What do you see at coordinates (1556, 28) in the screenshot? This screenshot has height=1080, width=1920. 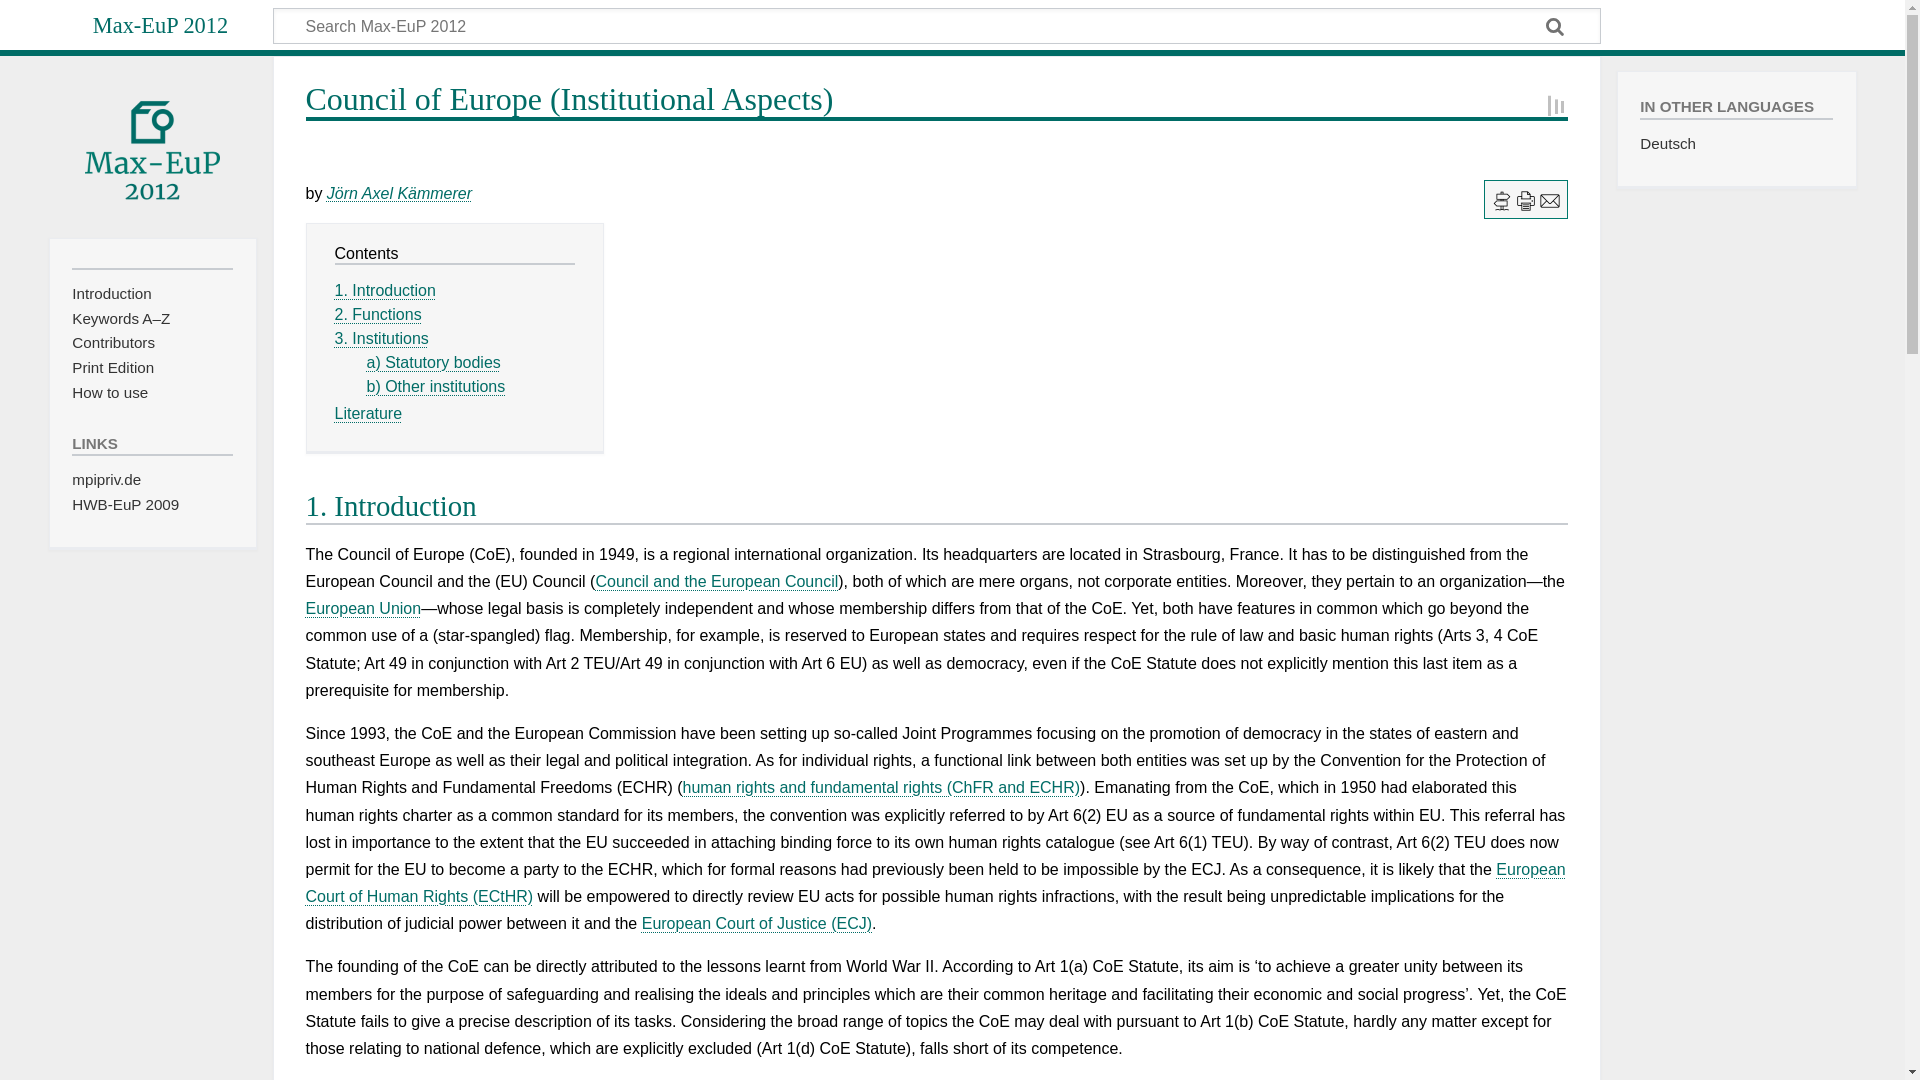 I see `Go` at bounding box center [1556, 28].